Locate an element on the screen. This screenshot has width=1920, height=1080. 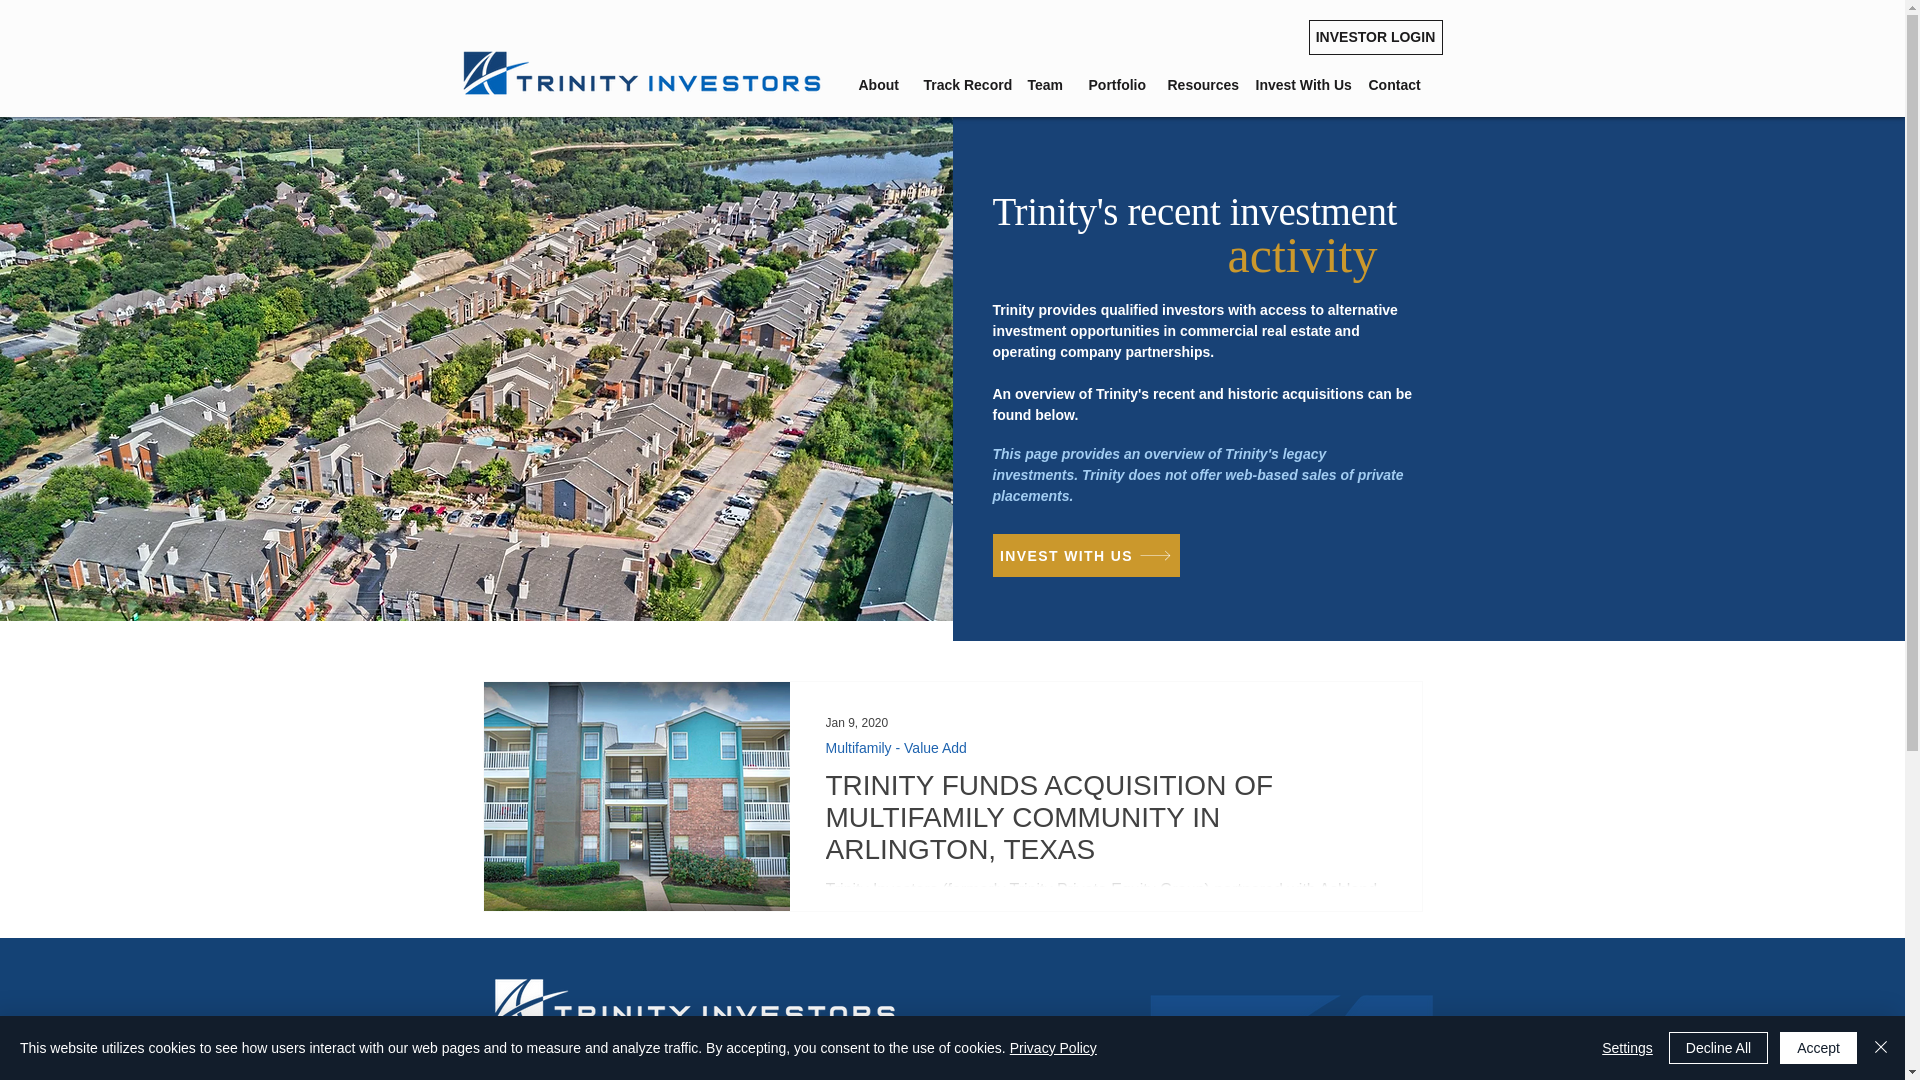
Resources is located at coordinates (1196, 85).